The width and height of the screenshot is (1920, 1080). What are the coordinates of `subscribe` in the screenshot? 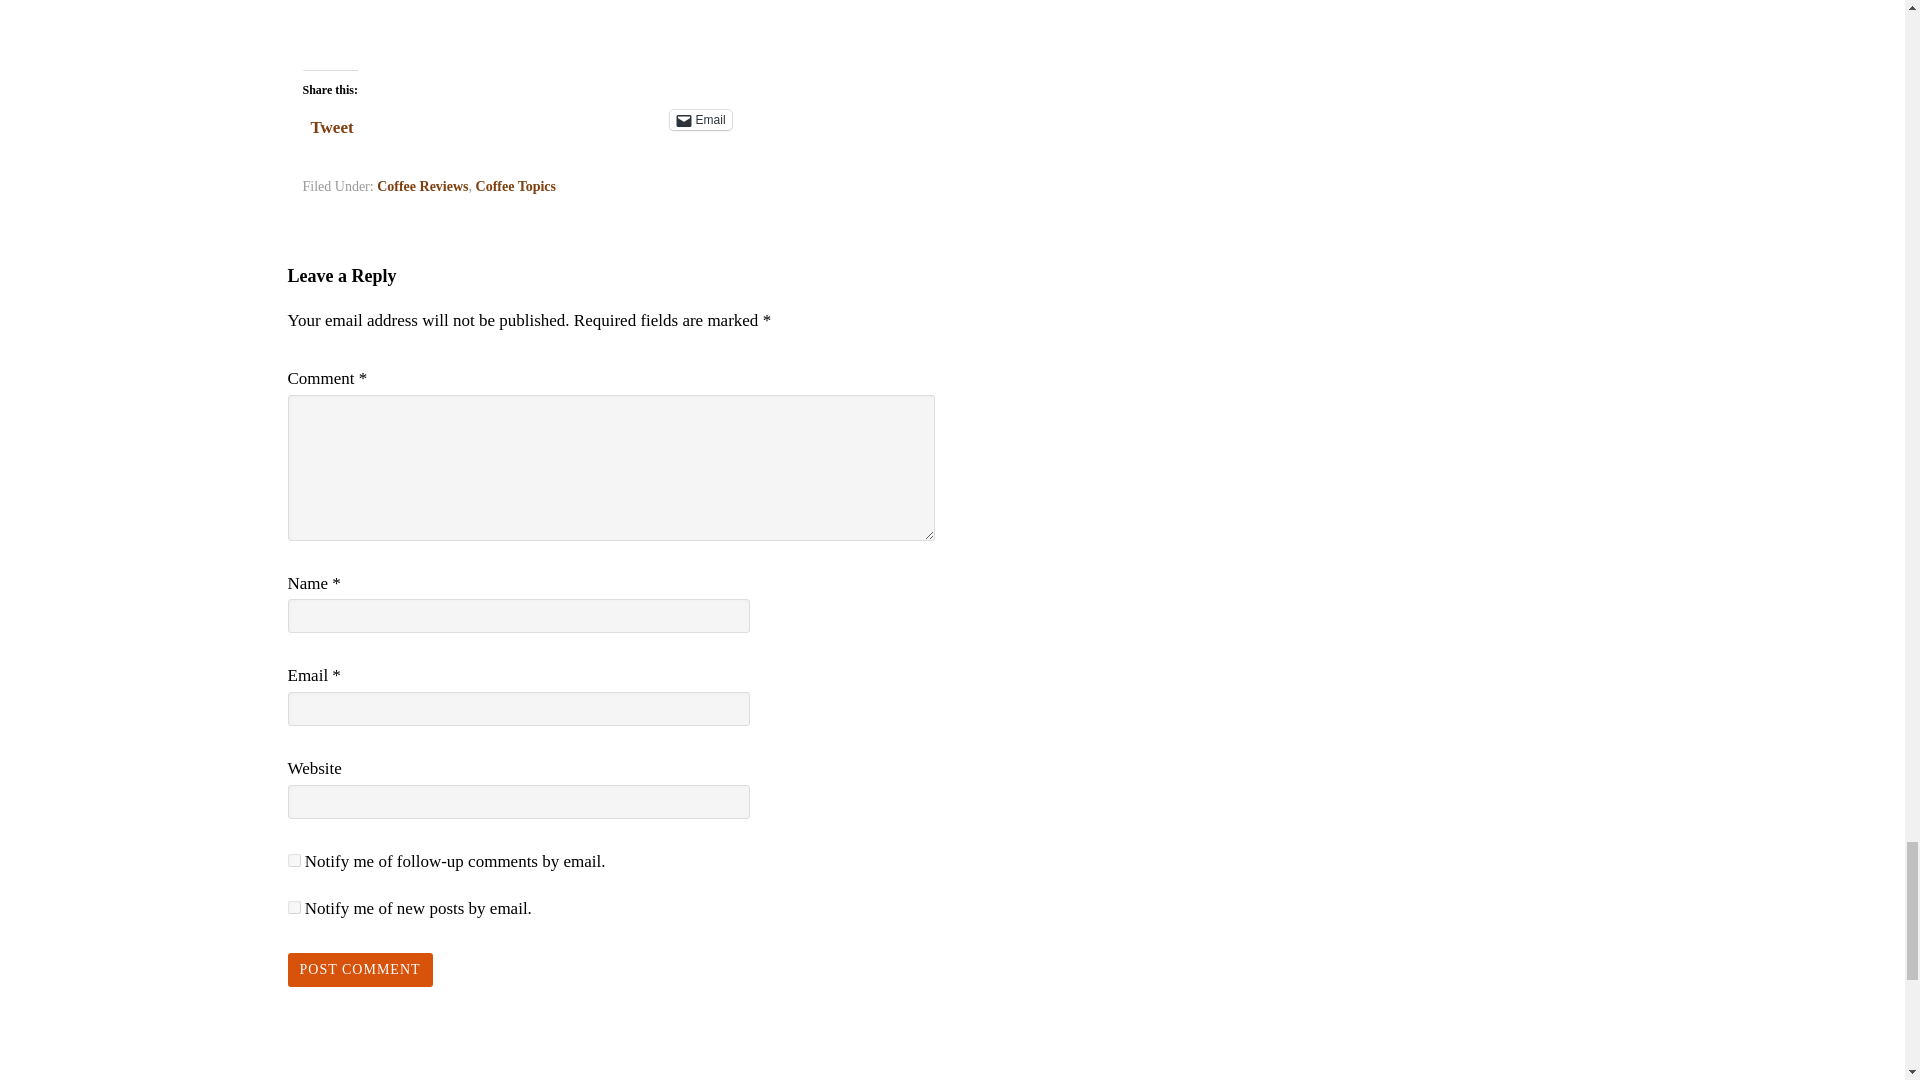 It's located at (294, 860).